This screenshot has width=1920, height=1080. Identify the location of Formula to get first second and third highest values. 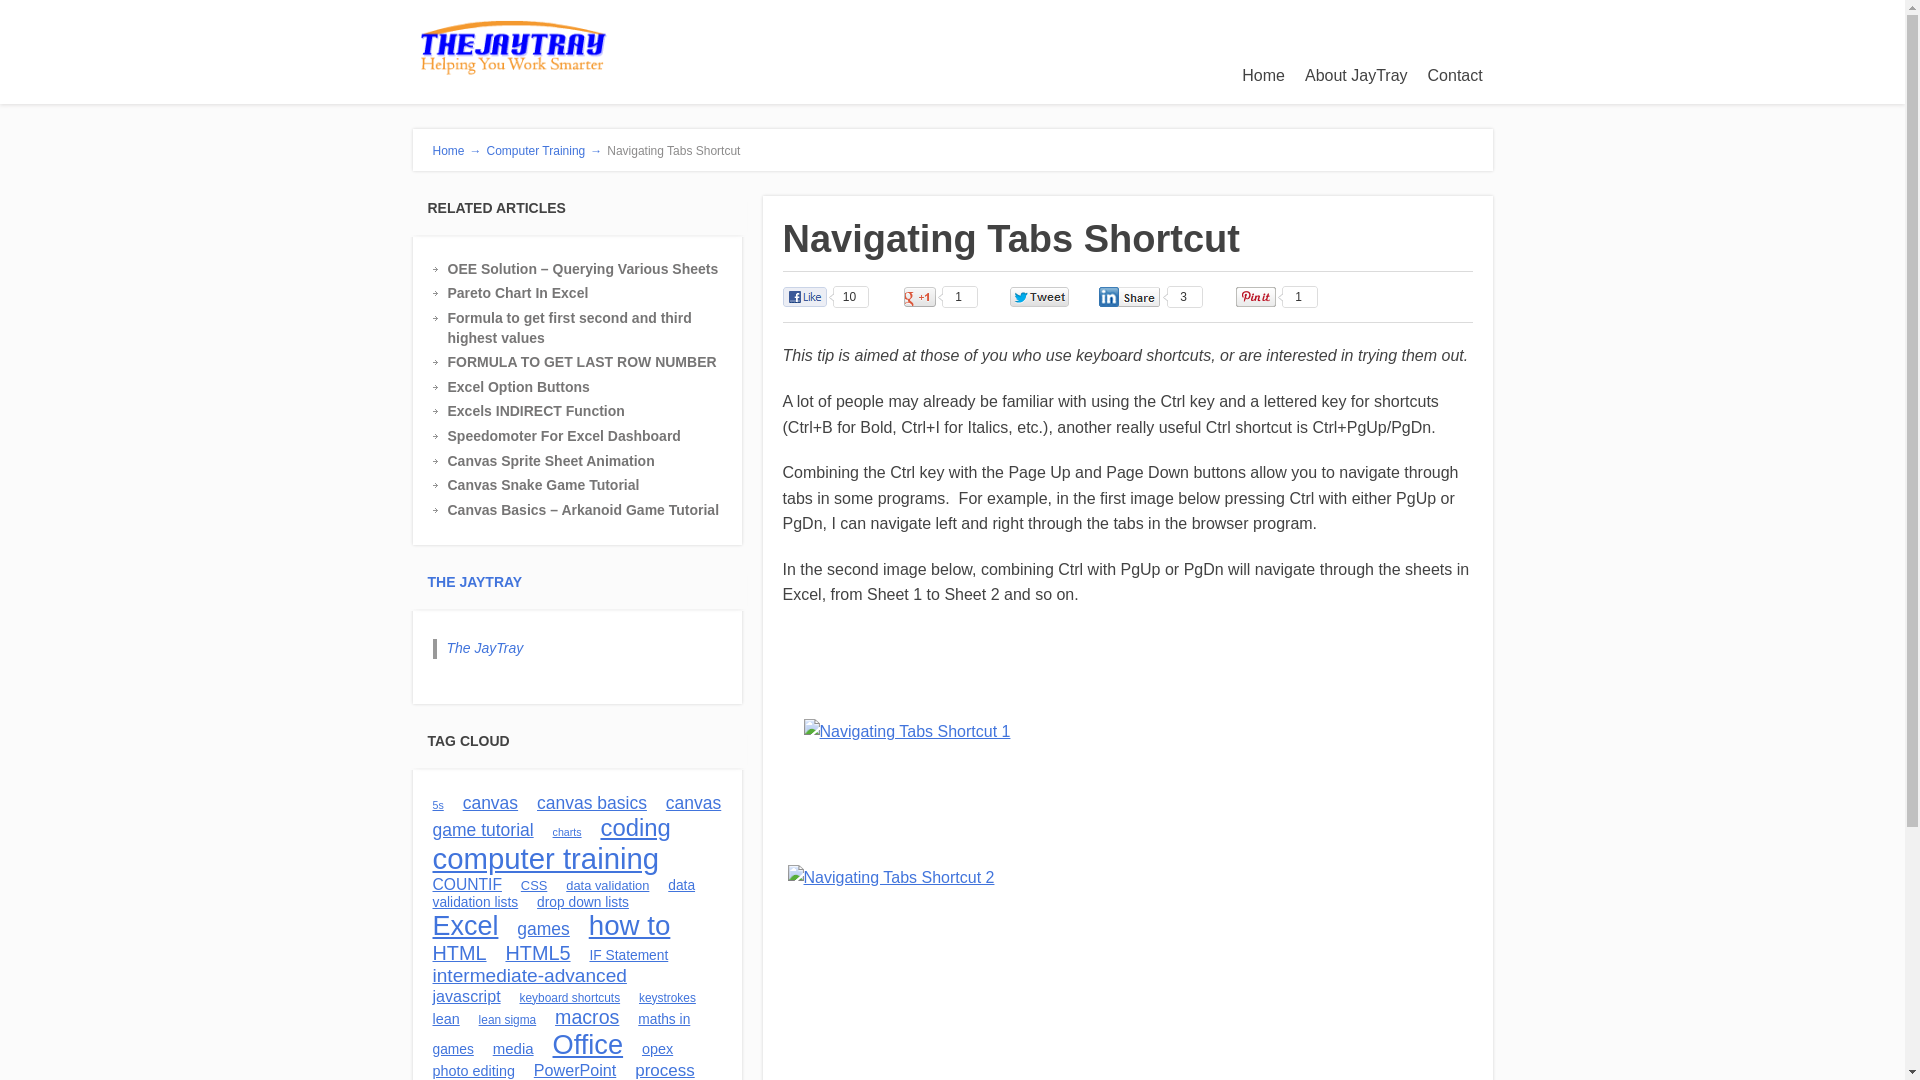
(592, 328).